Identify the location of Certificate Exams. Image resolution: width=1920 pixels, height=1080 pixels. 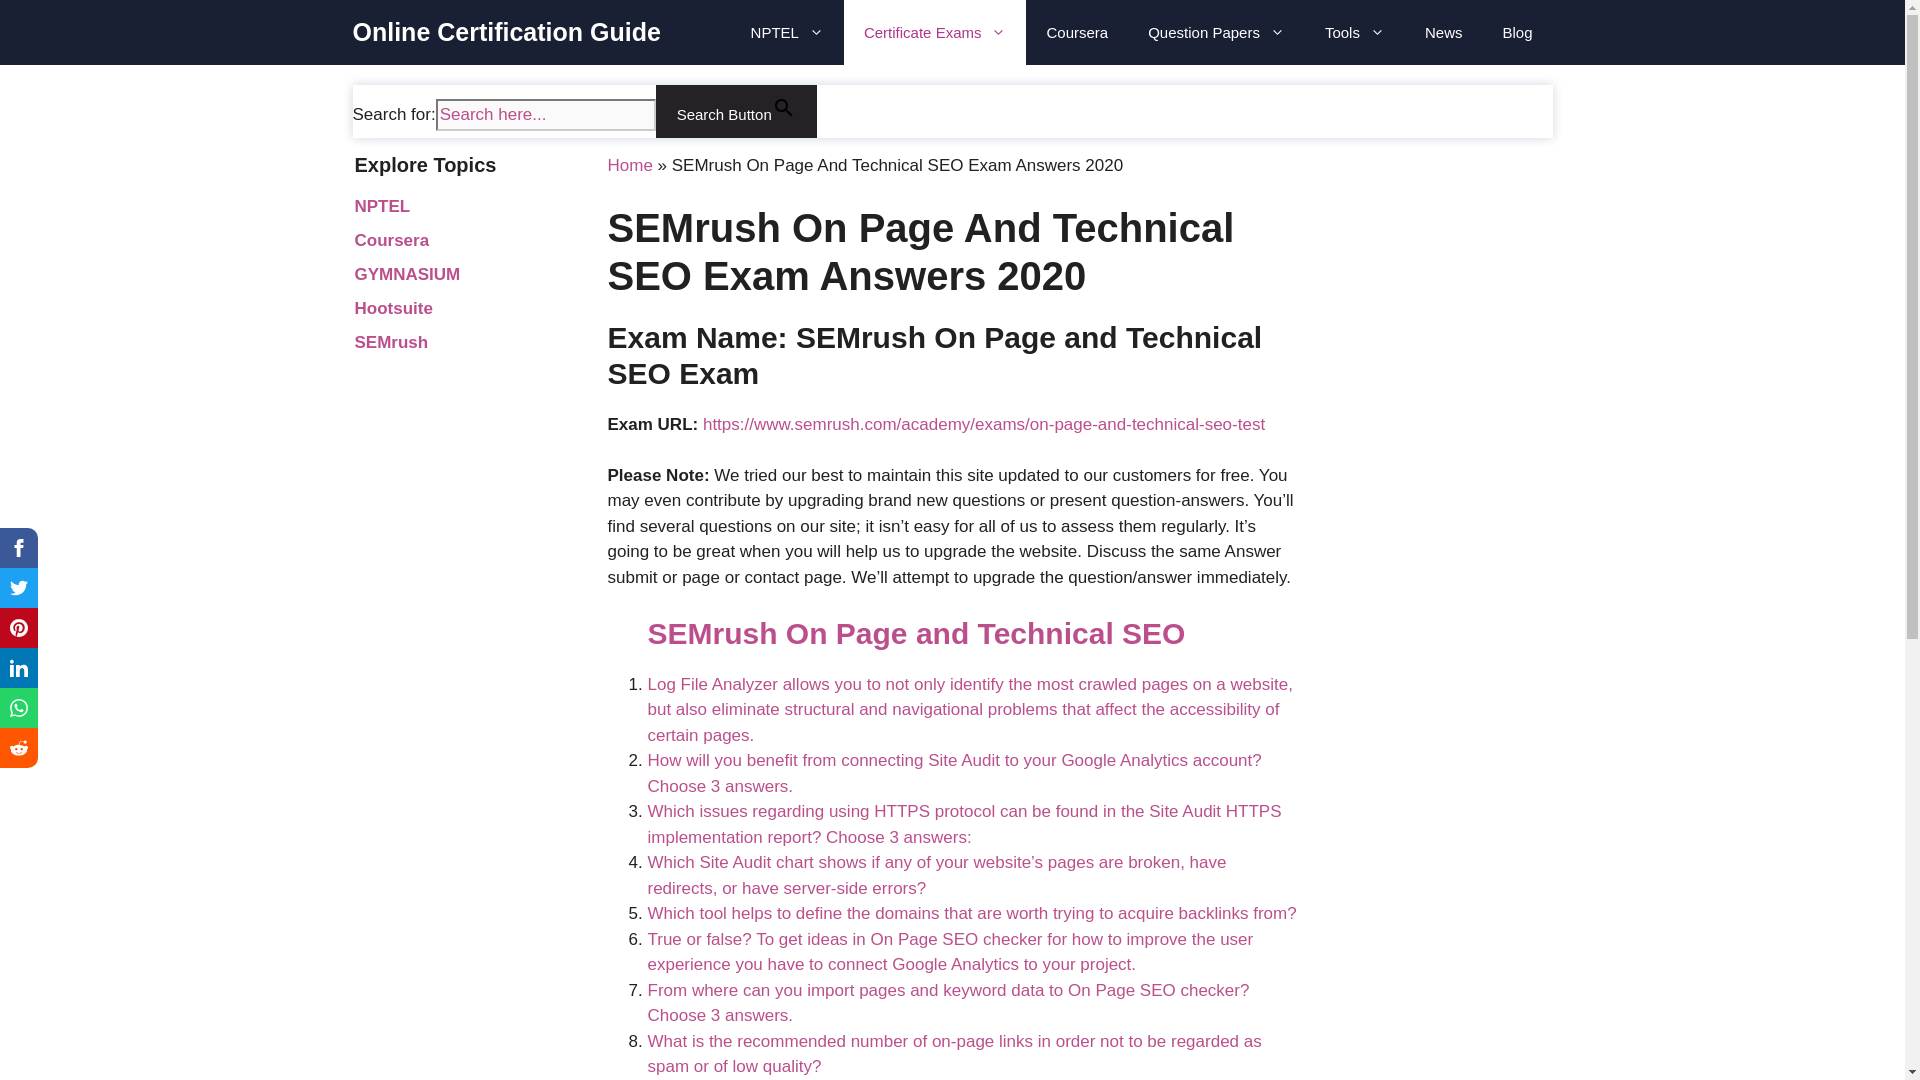
(936, 32).